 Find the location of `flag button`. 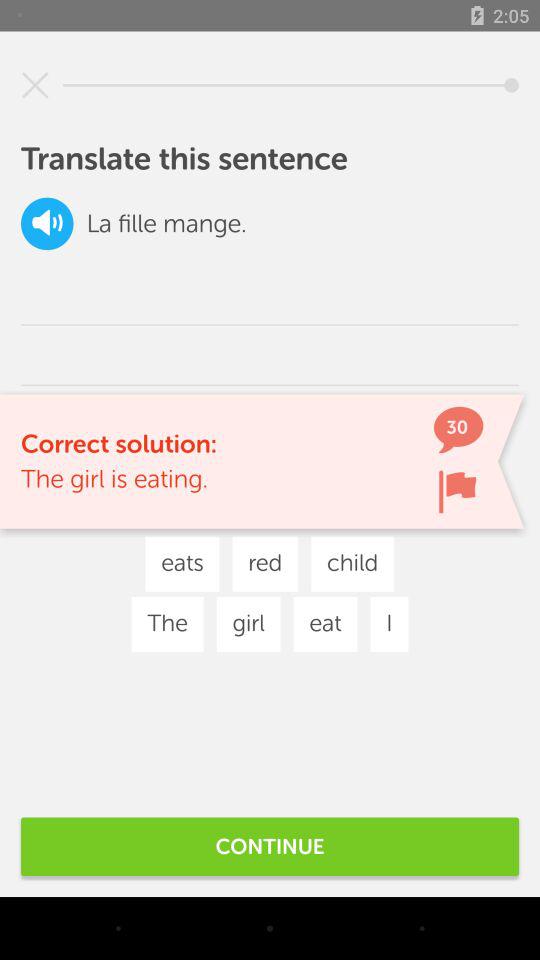

flag button is located at coordinates (457, 492).